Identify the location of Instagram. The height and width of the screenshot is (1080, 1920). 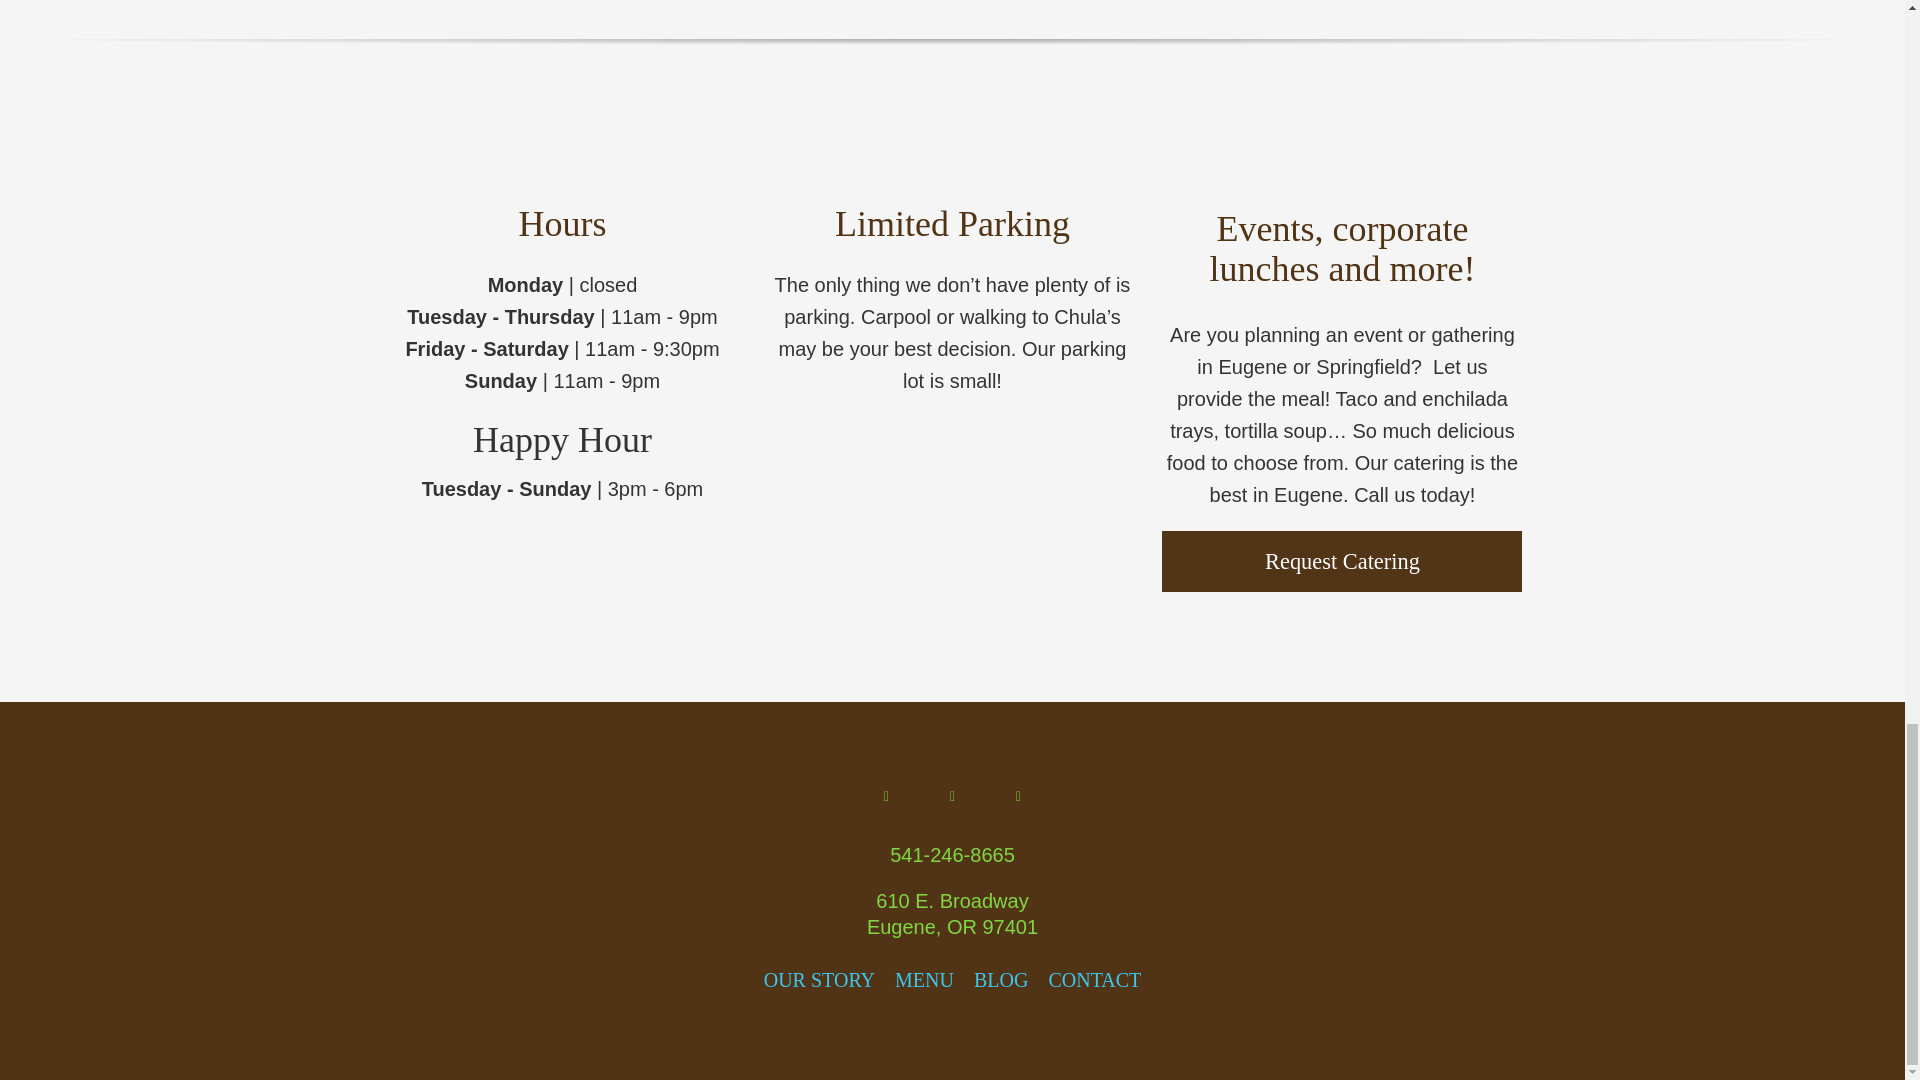
(951, 796).